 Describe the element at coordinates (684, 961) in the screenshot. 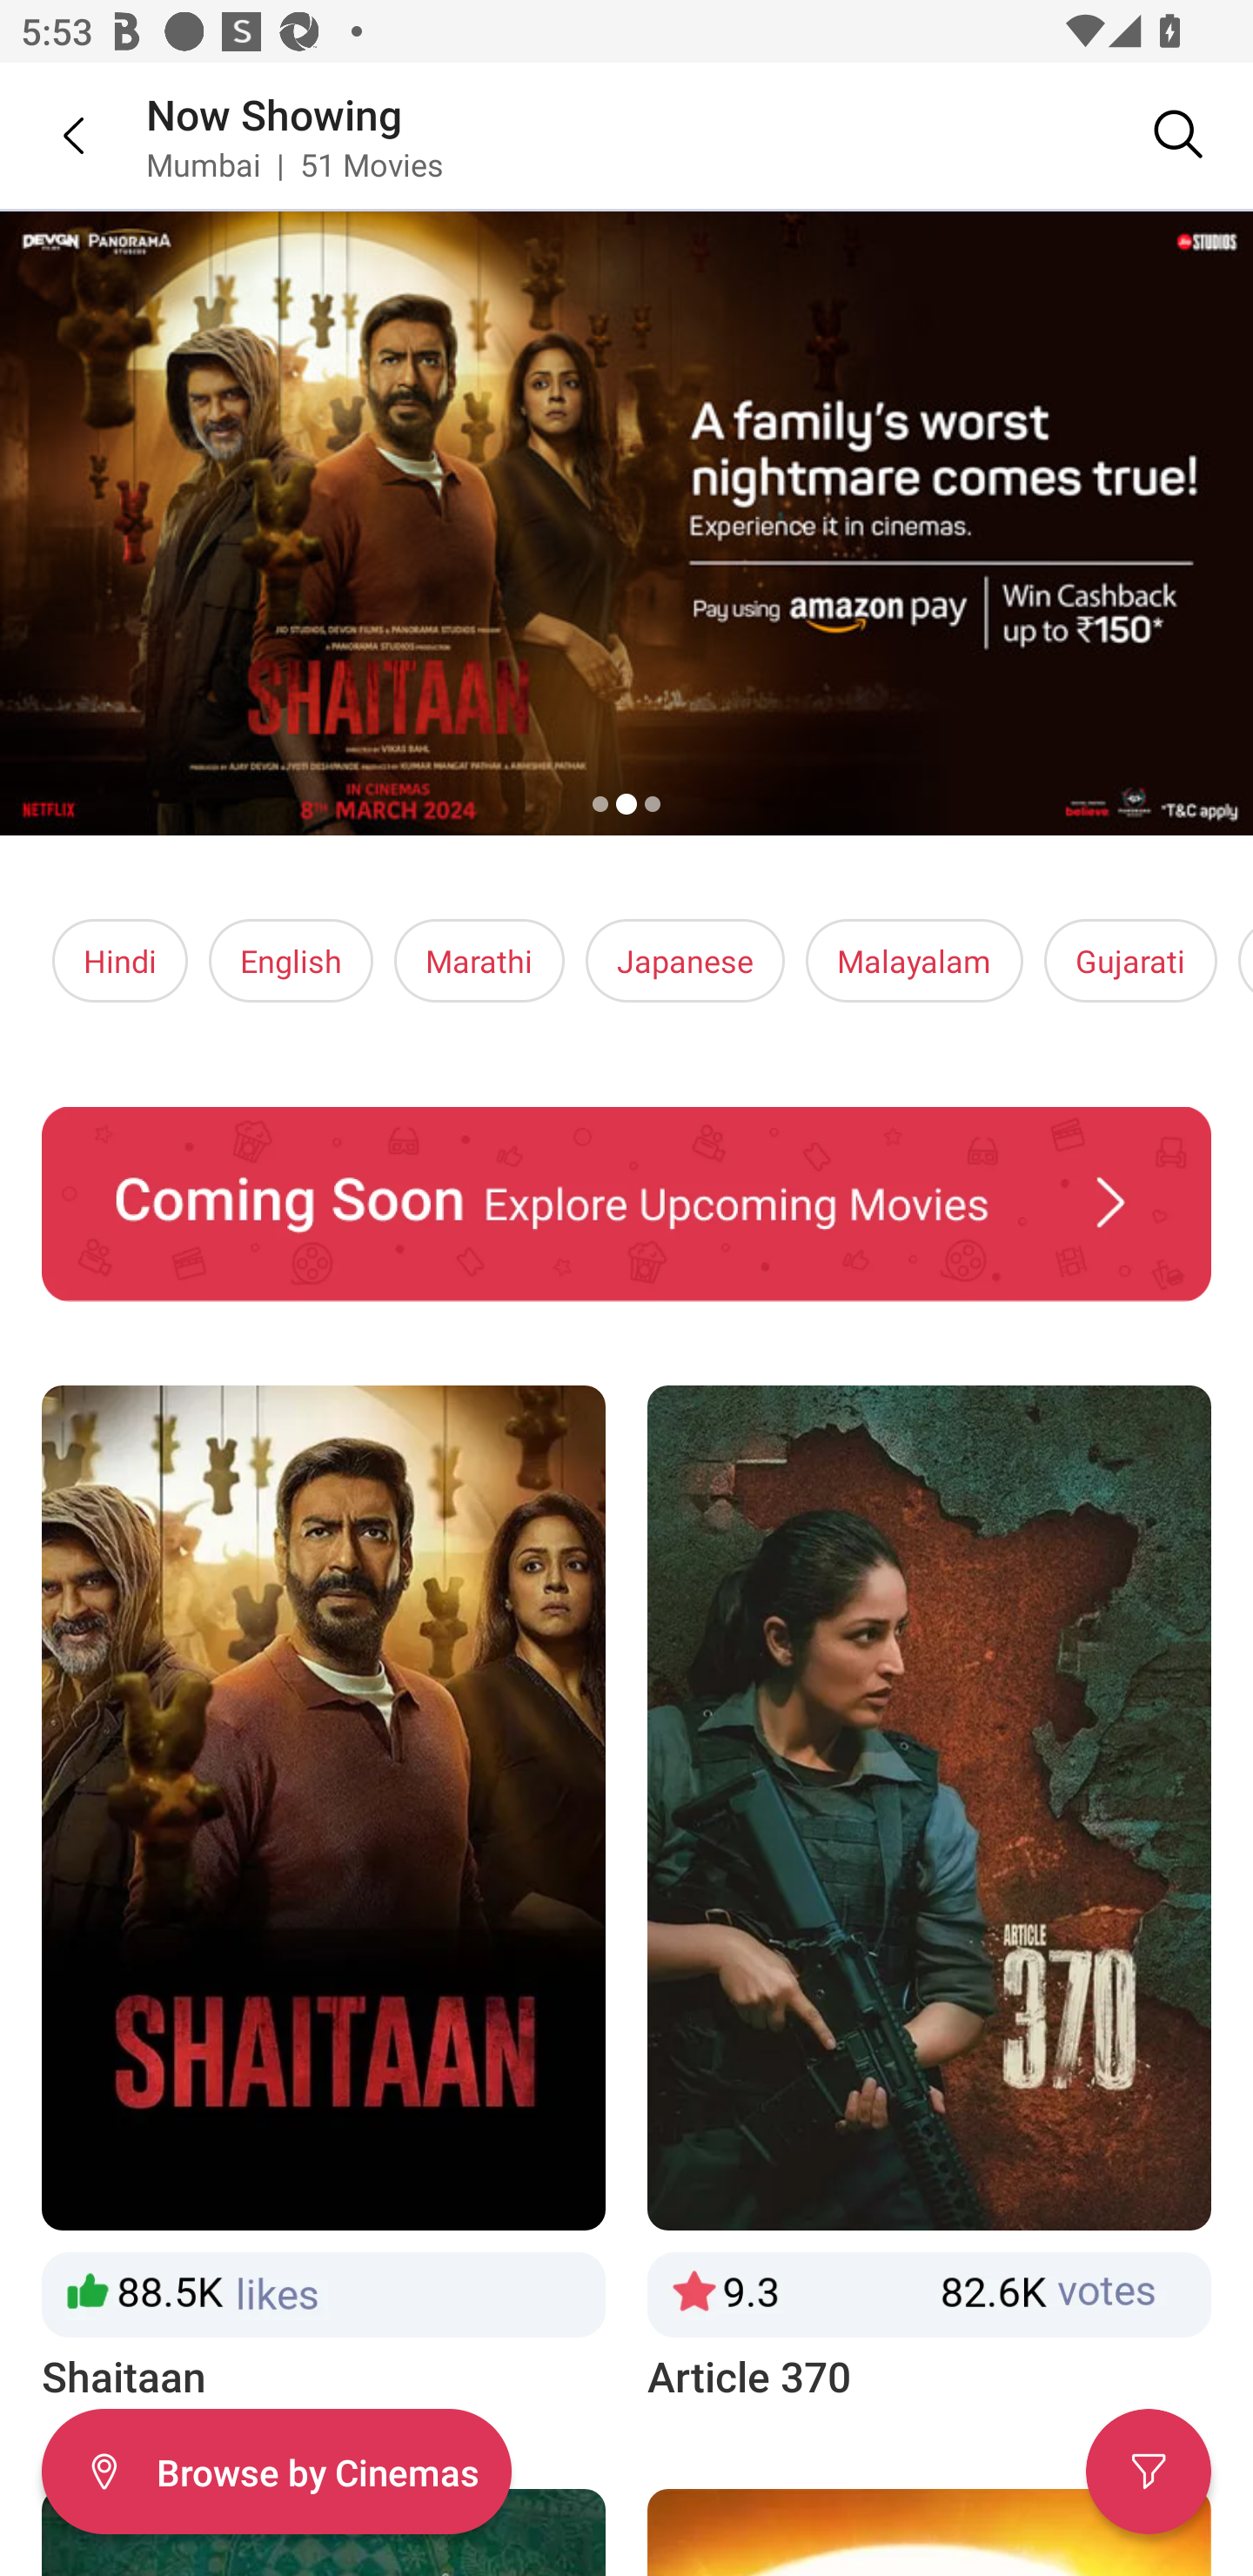

I see `Japanese` at that location.